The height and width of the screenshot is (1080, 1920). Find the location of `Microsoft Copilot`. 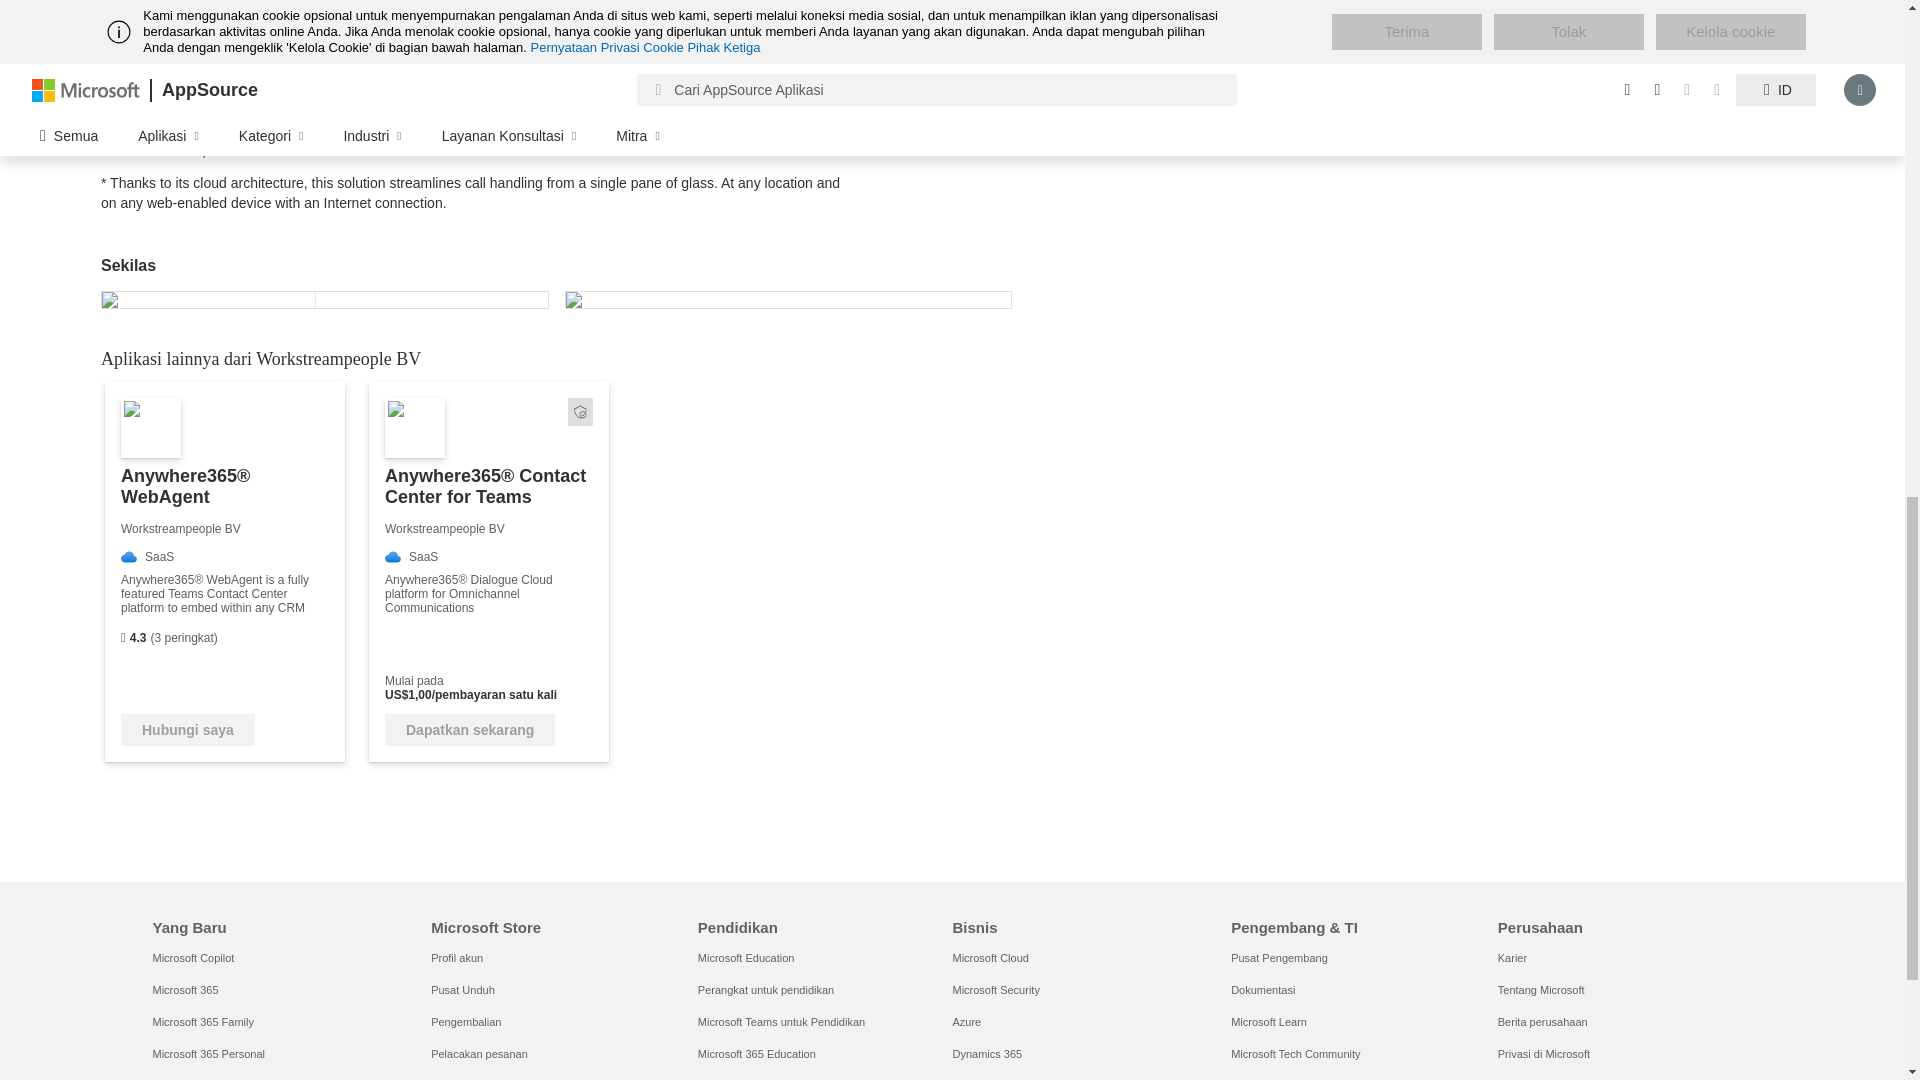

Microsoft Copilot is located at coordinates (192, 958).